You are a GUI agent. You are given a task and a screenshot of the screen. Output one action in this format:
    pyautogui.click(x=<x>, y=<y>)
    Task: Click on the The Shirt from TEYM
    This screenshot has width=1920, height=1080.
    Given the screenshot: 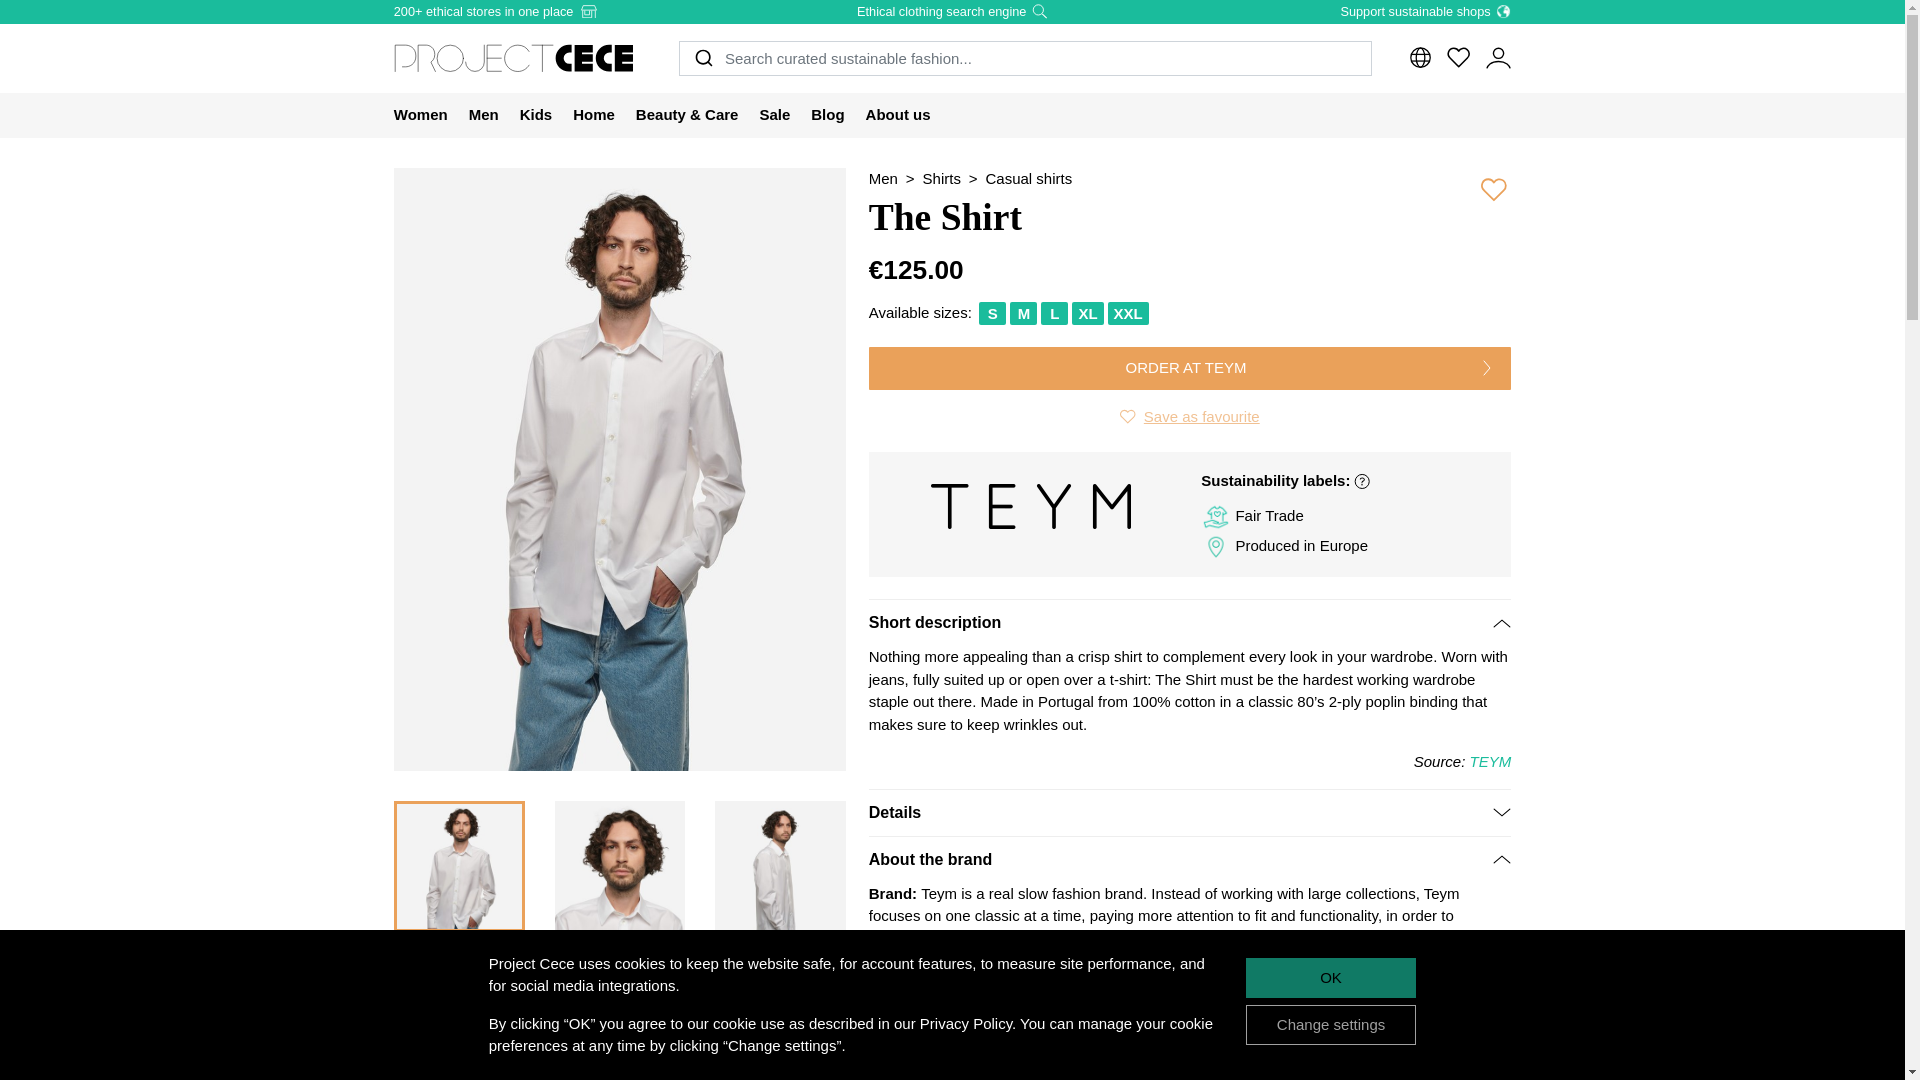 What is the action you would take?
    pyautogui.click(x=458, y=866)
    